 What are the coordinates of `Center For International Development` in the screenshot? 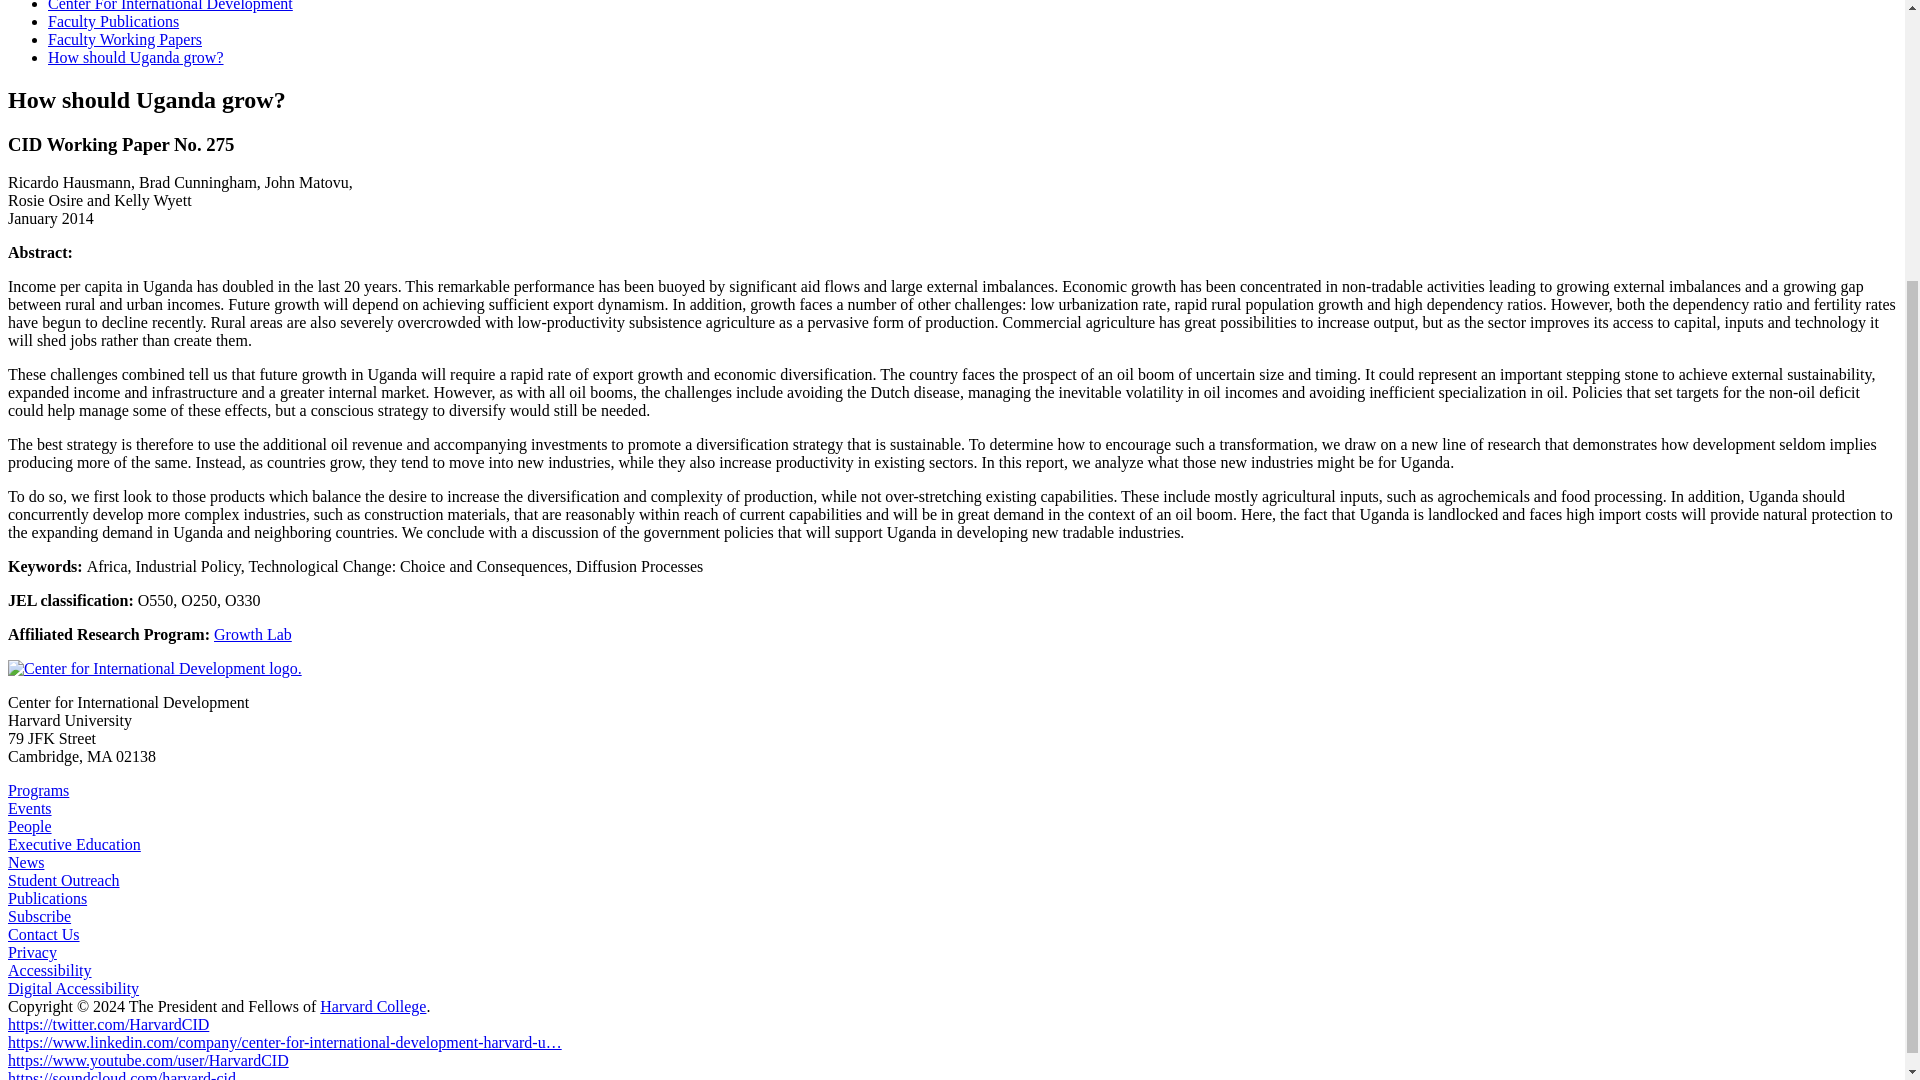 It's located at (170, 6).